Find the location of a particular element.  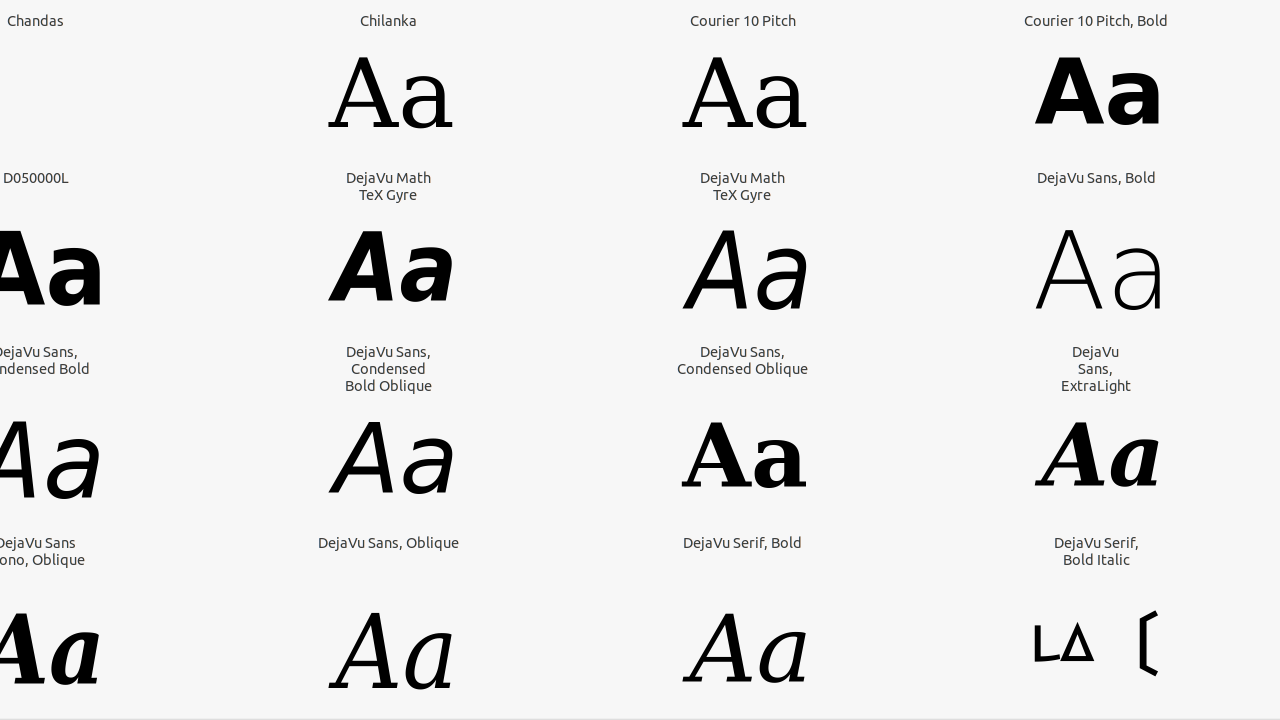

DejaVu Serif, Bold Italic is located at coordinates (1096, 551).